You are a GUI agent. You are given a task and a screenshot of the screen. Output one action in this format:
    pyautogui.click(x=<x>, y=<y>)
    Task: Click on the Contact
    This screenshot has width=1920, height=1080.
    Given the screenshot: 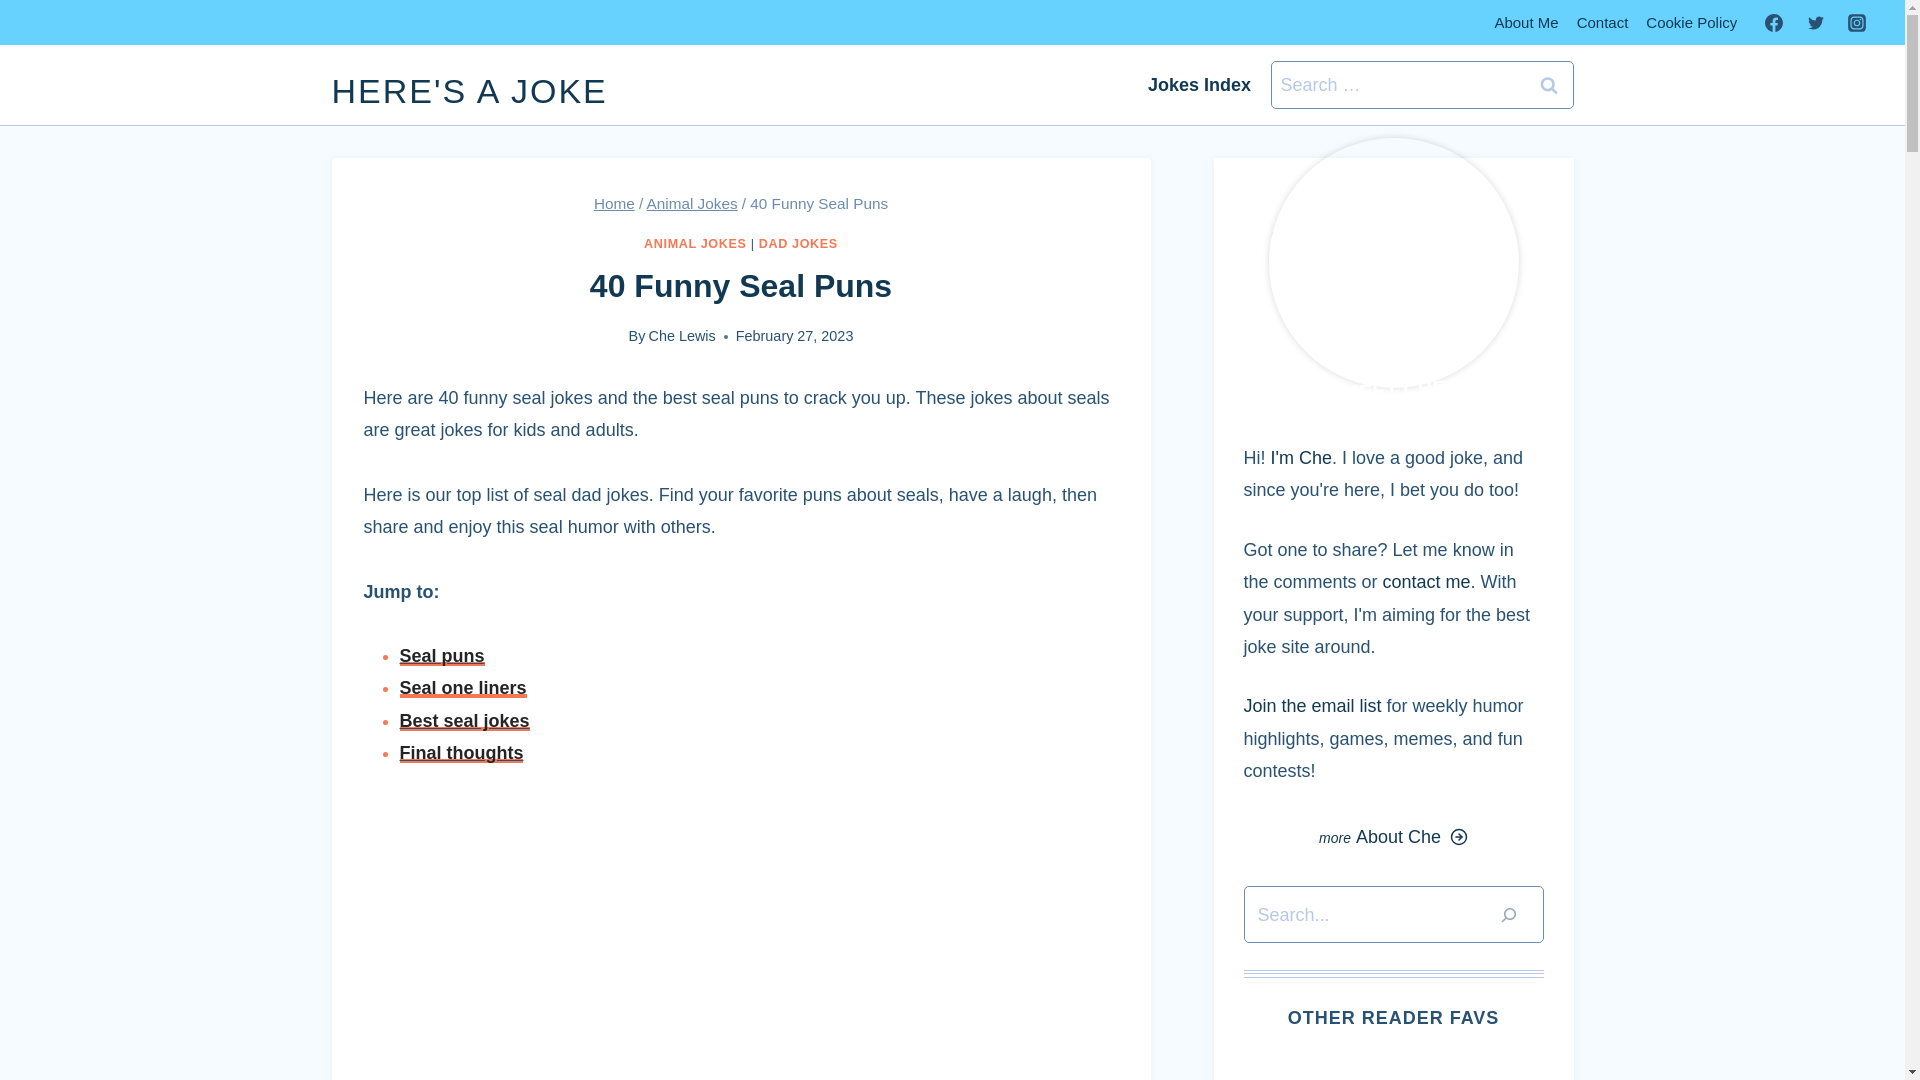 What is the action you would take?
    pyautogui.click(x=1602, y=22)
    